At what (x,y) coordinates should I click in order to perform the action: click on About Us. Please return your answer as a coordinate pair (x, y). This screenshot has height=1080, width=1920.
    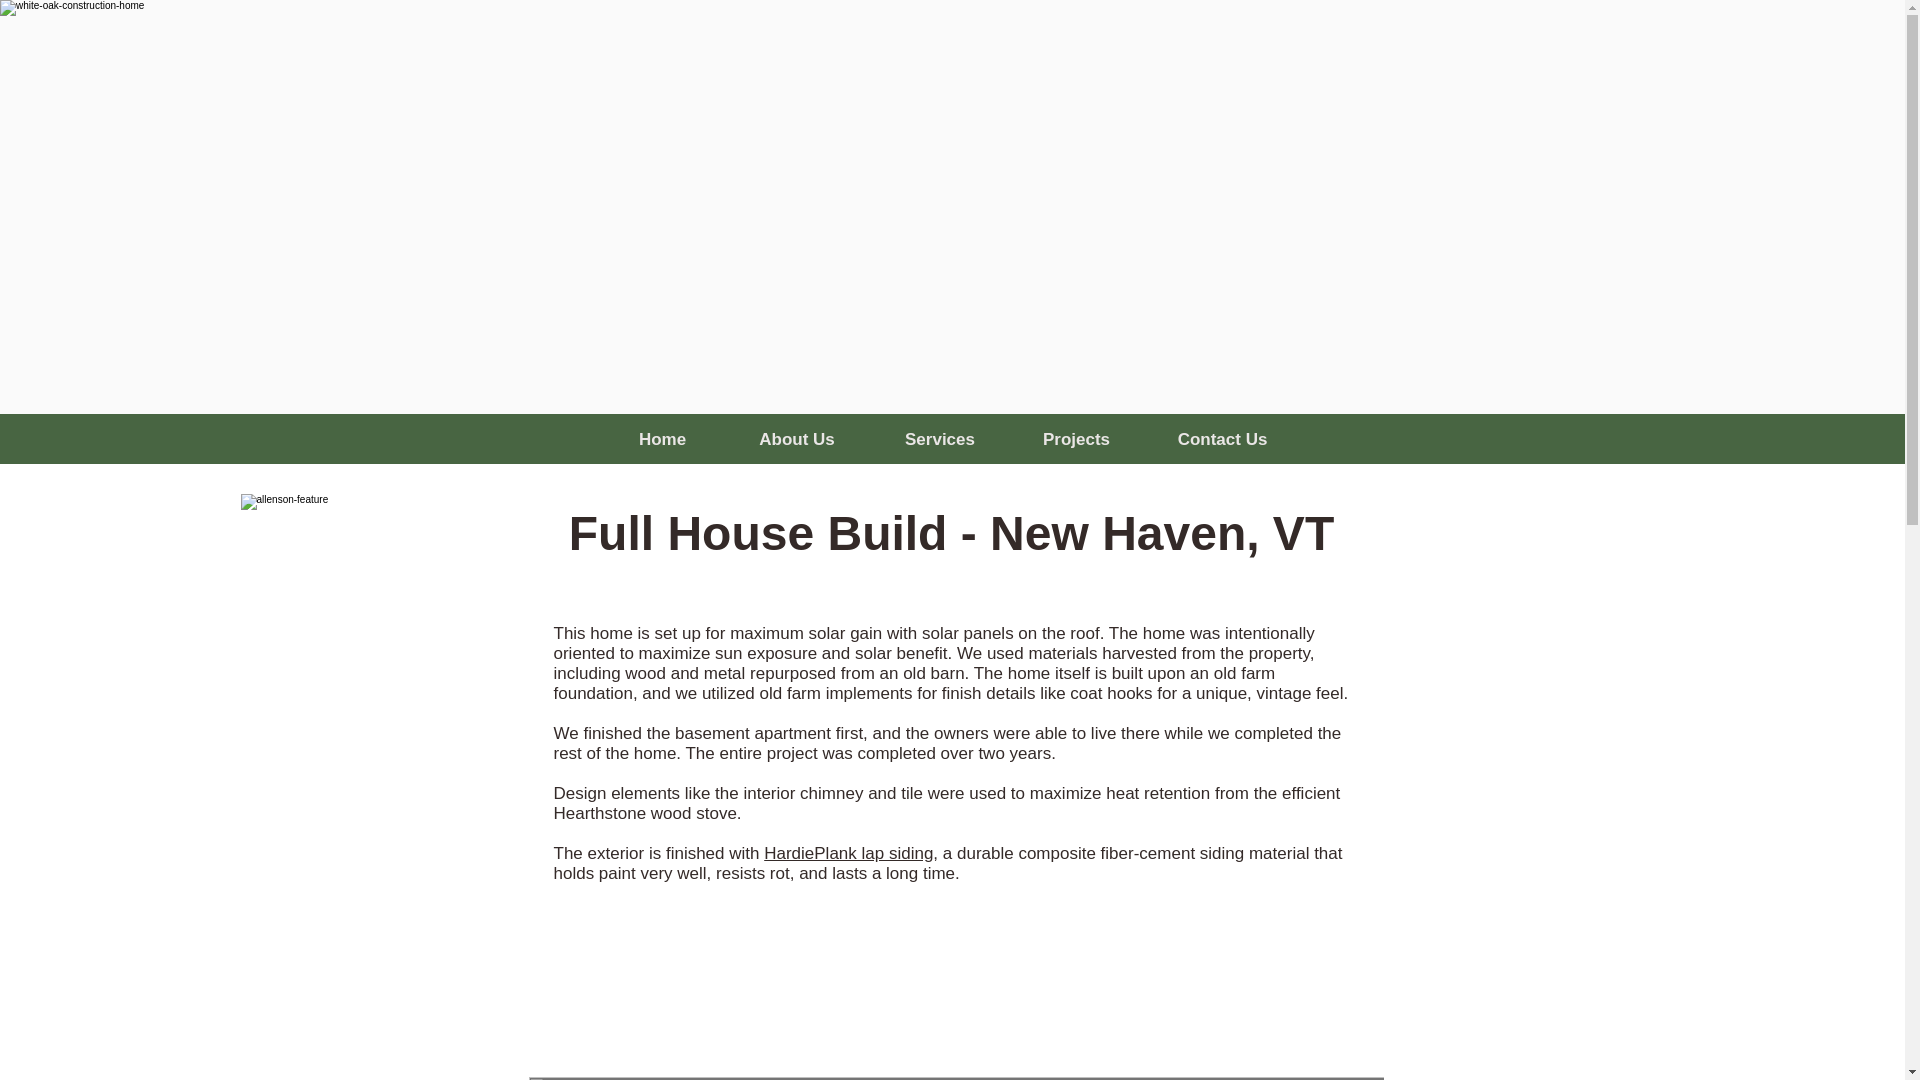
    Looking at the image, I should click on (797, 439).